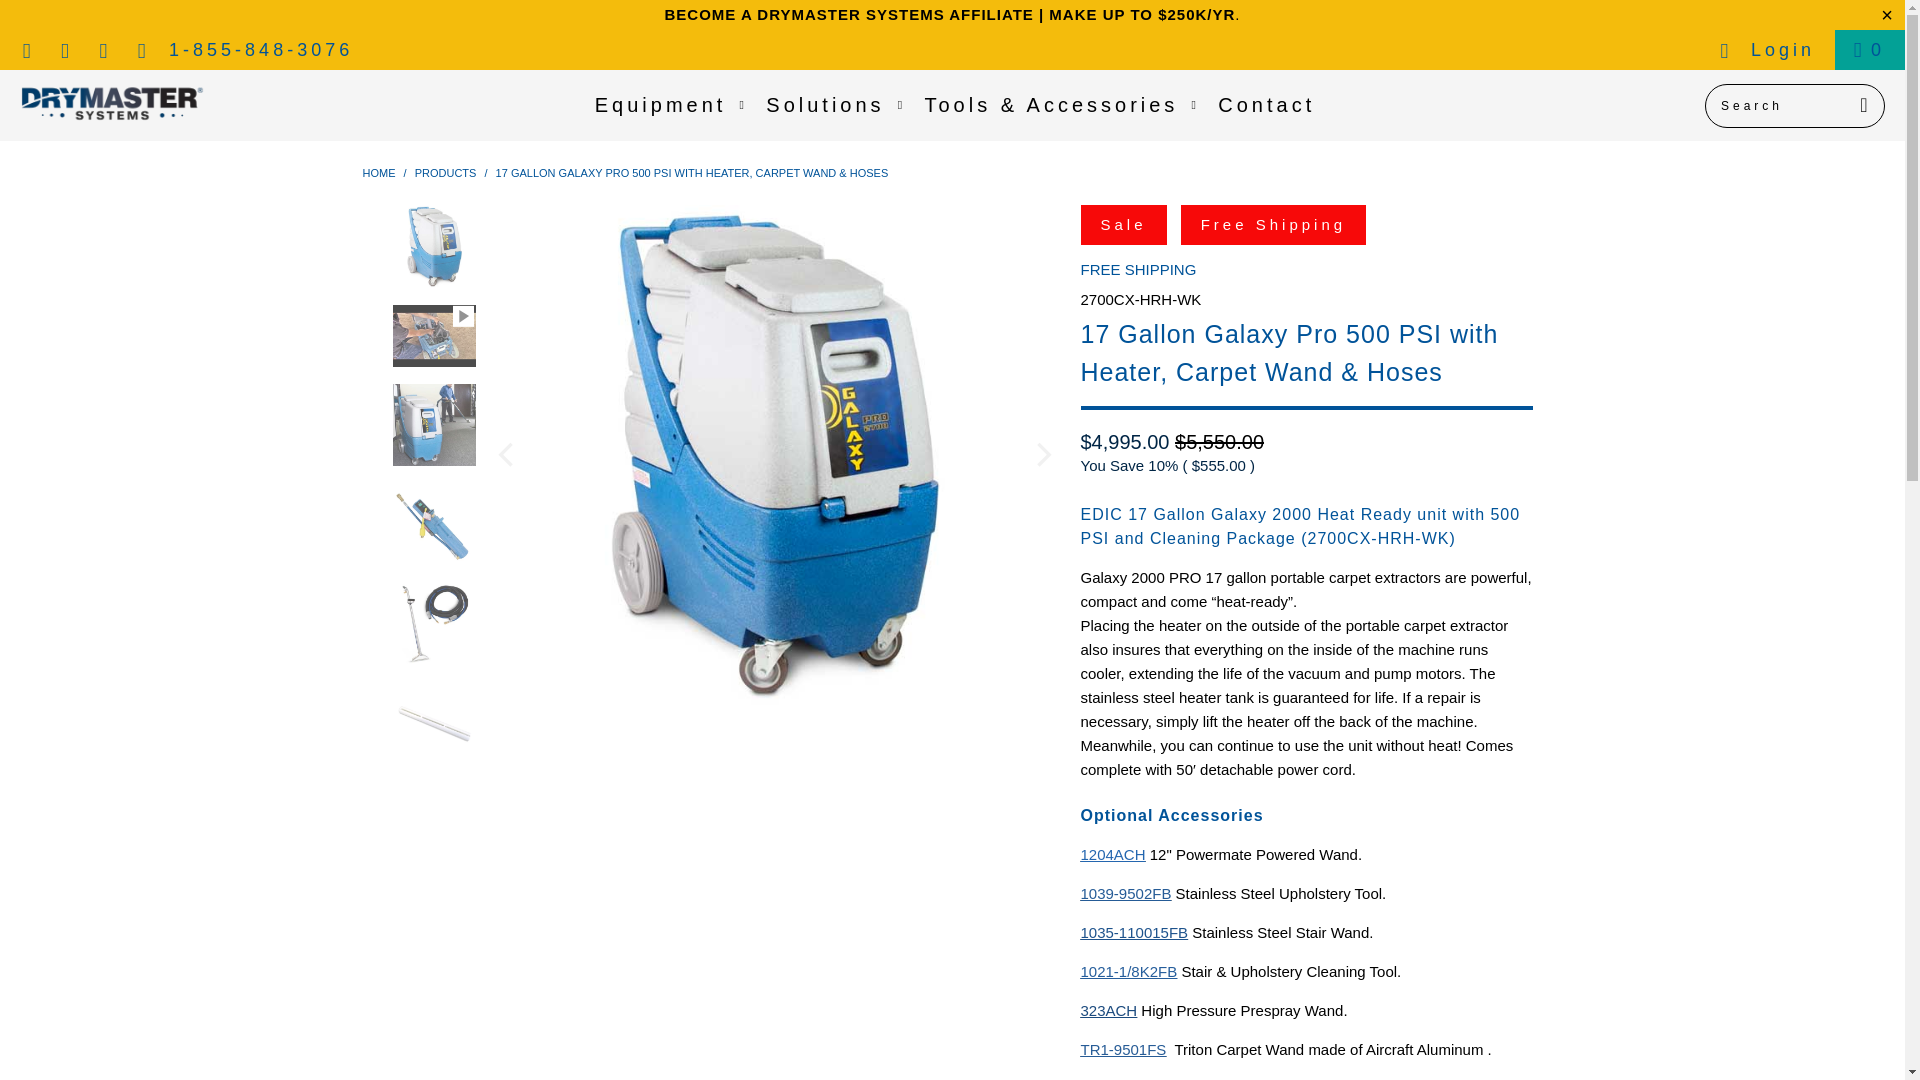 Image resolution: width=1920 pixels, height=1080 pixels. Describe the element at coordinates (378, 173) in the screenshot. I see `DryMaster Systems` at that location.